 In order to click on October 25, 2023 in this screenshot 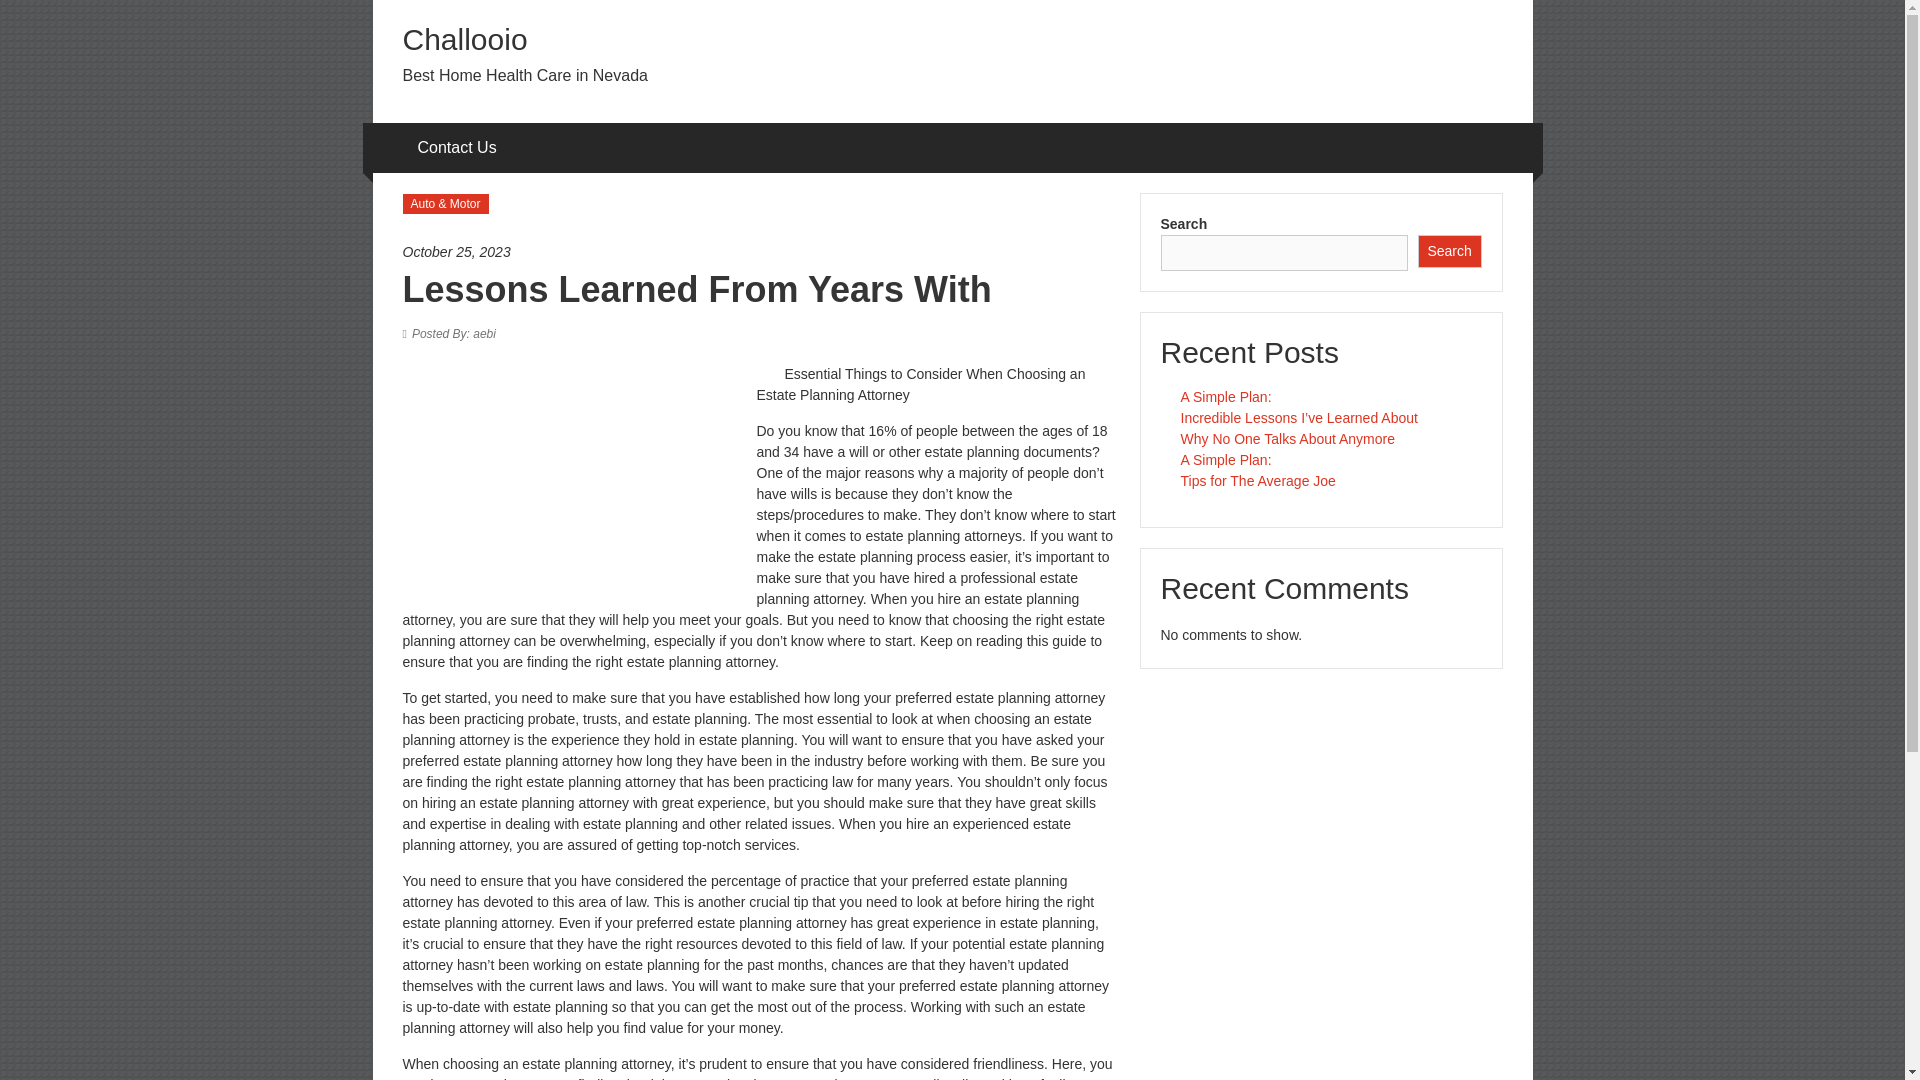, I will do `click(759, 252)`.